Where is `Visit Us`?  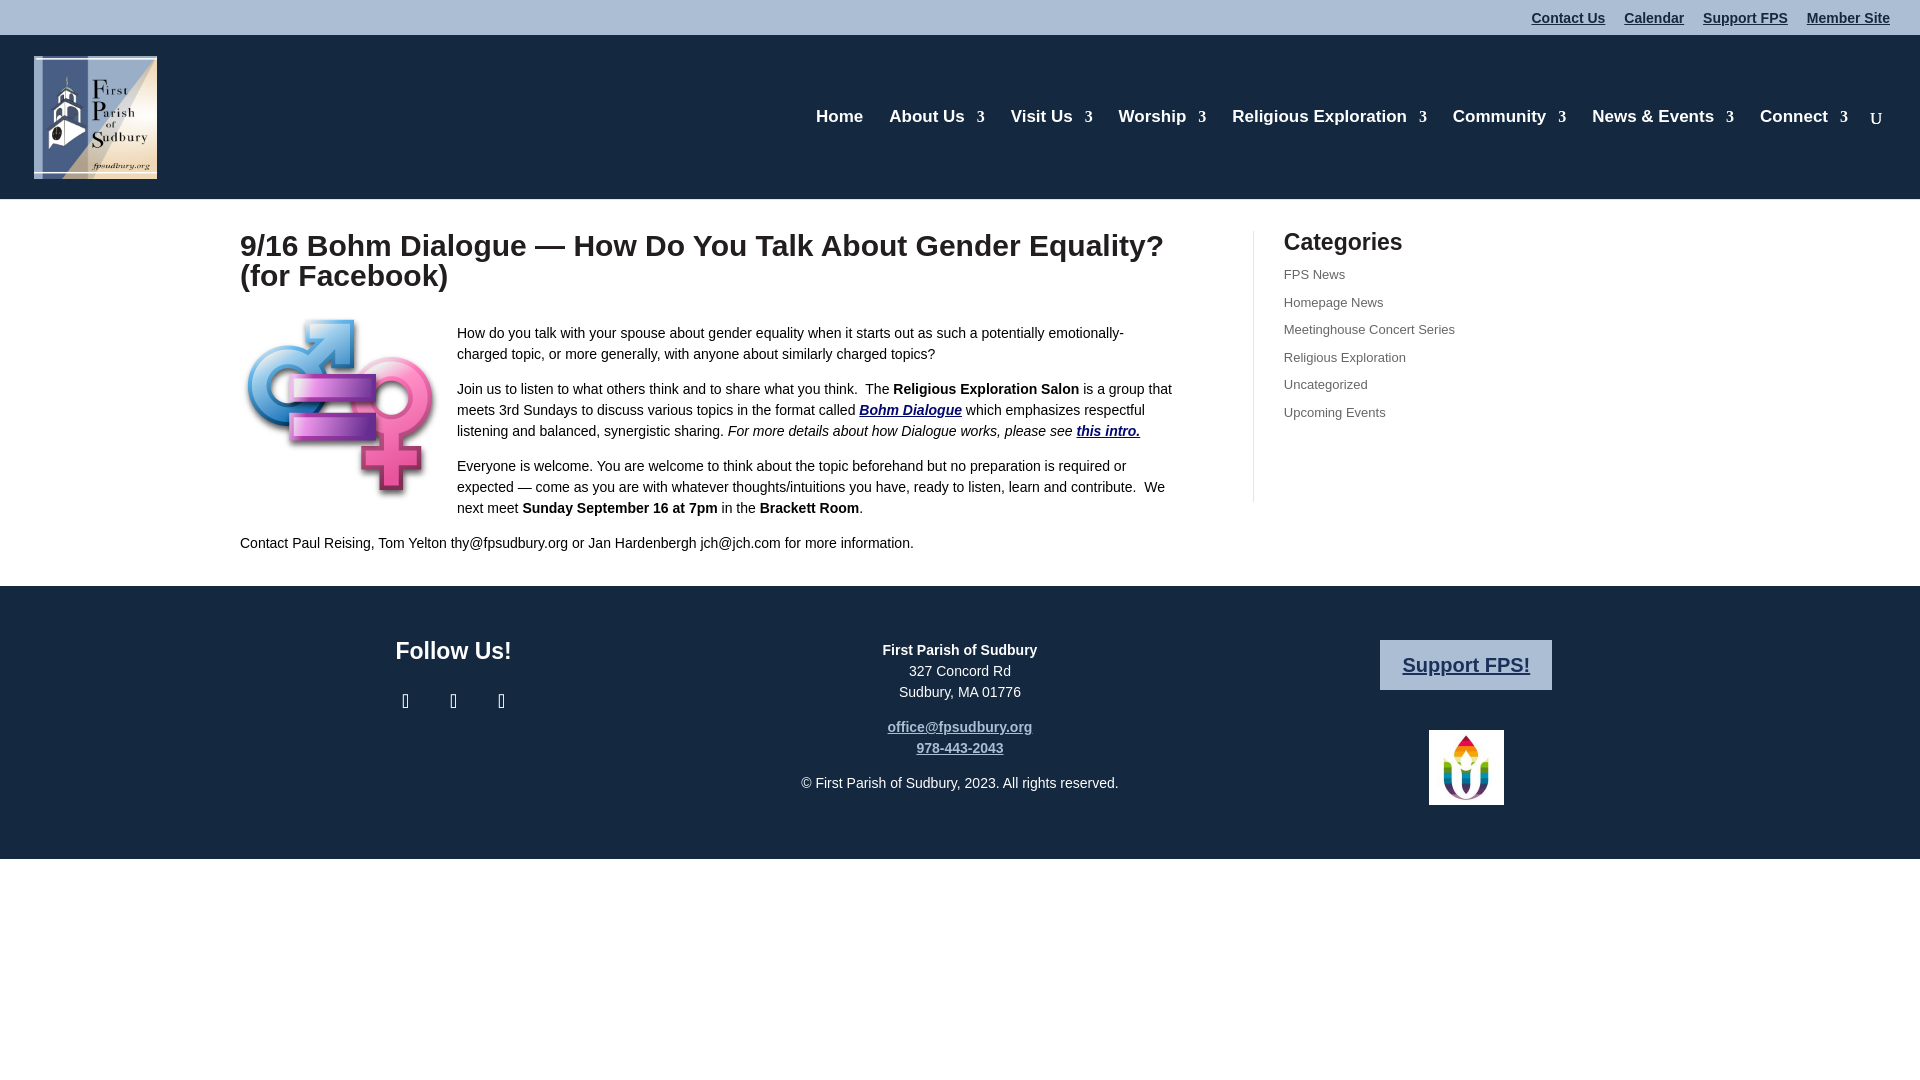 Visit Us is located at coordinates (1052, 154).